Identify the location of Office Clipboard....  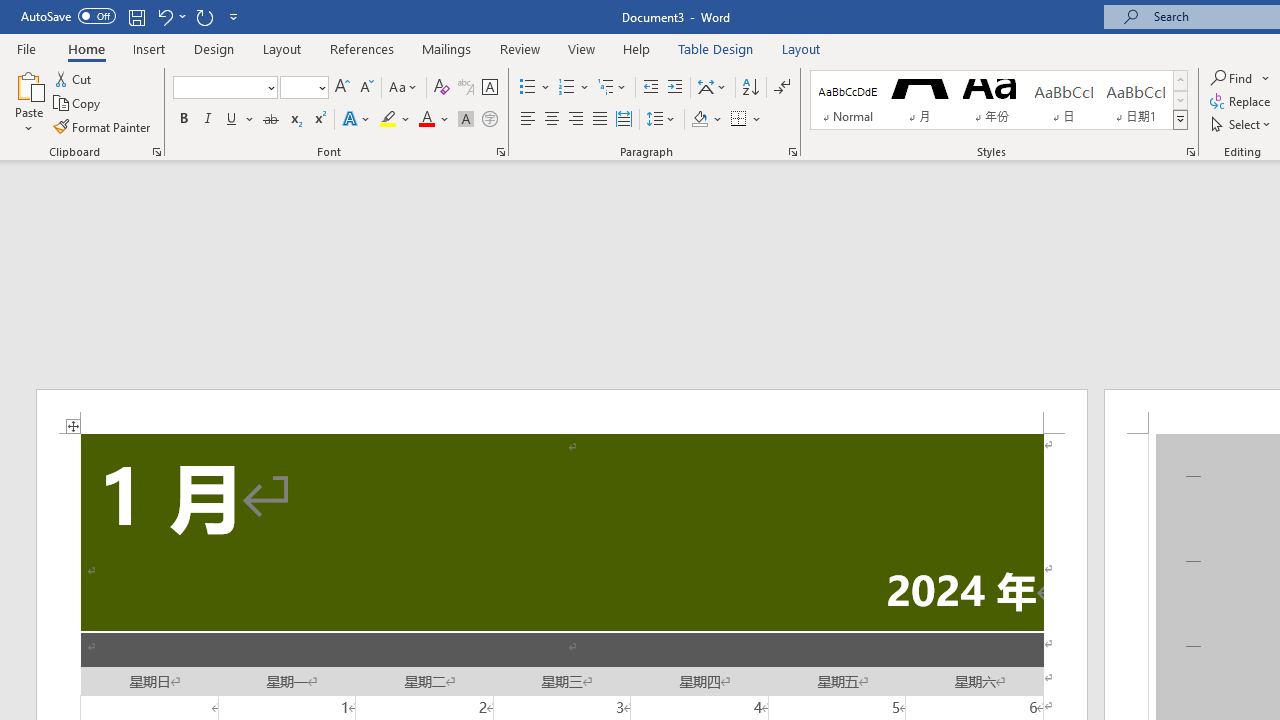
(156, 152).